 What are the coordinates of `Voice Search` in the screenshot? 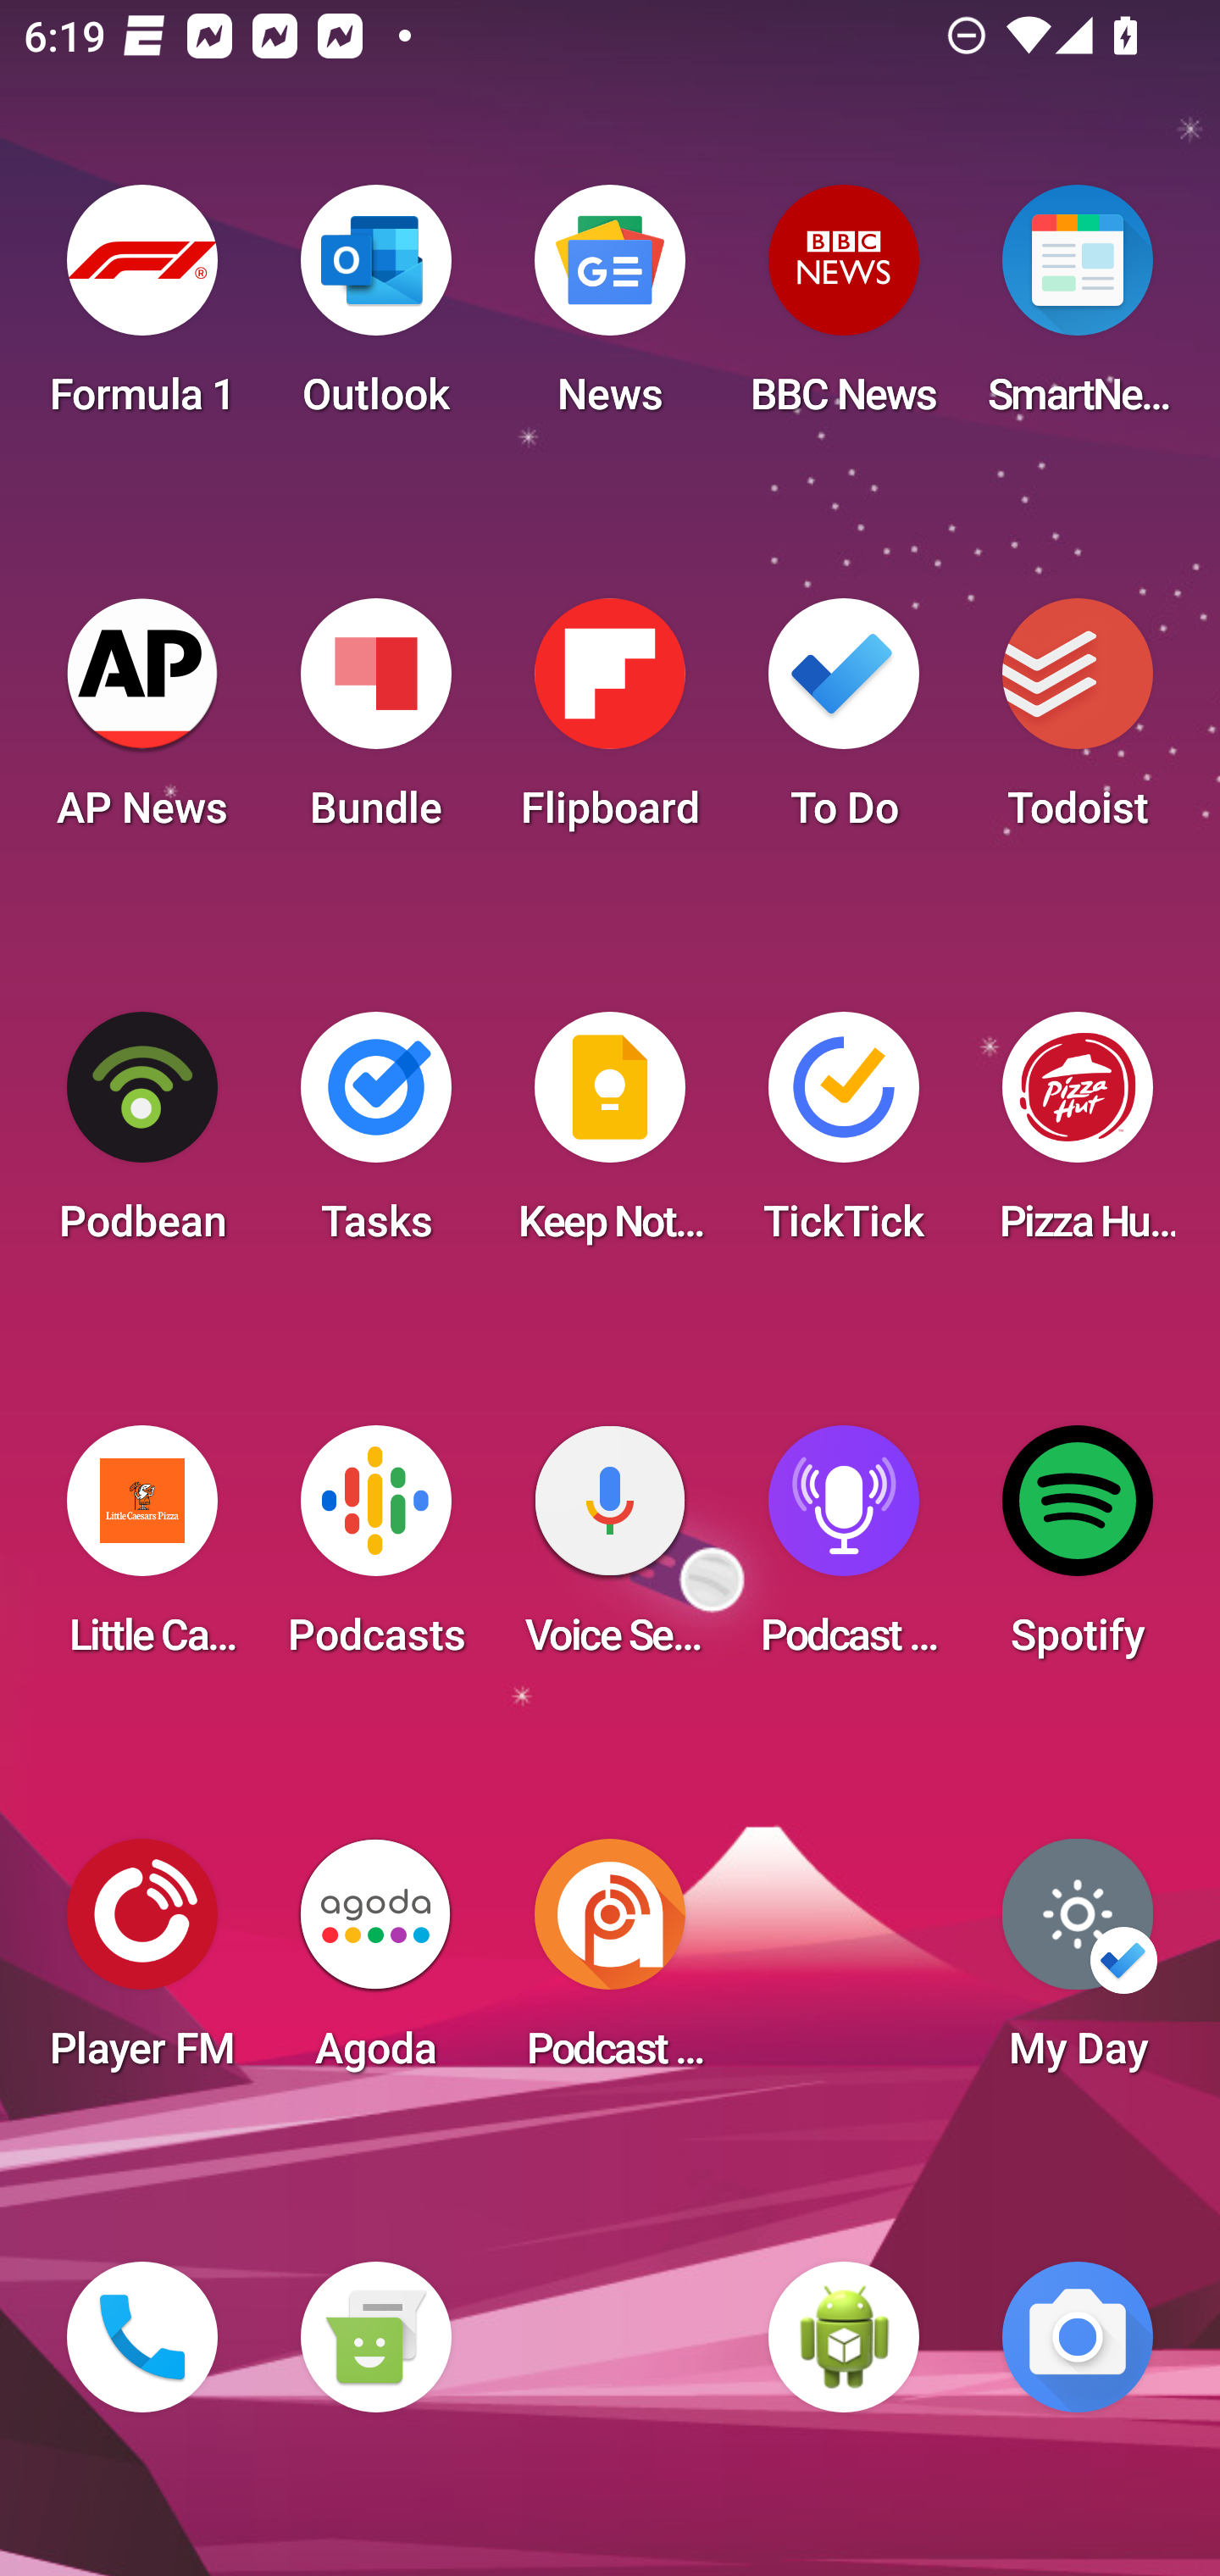 It's located at (610, 1551).